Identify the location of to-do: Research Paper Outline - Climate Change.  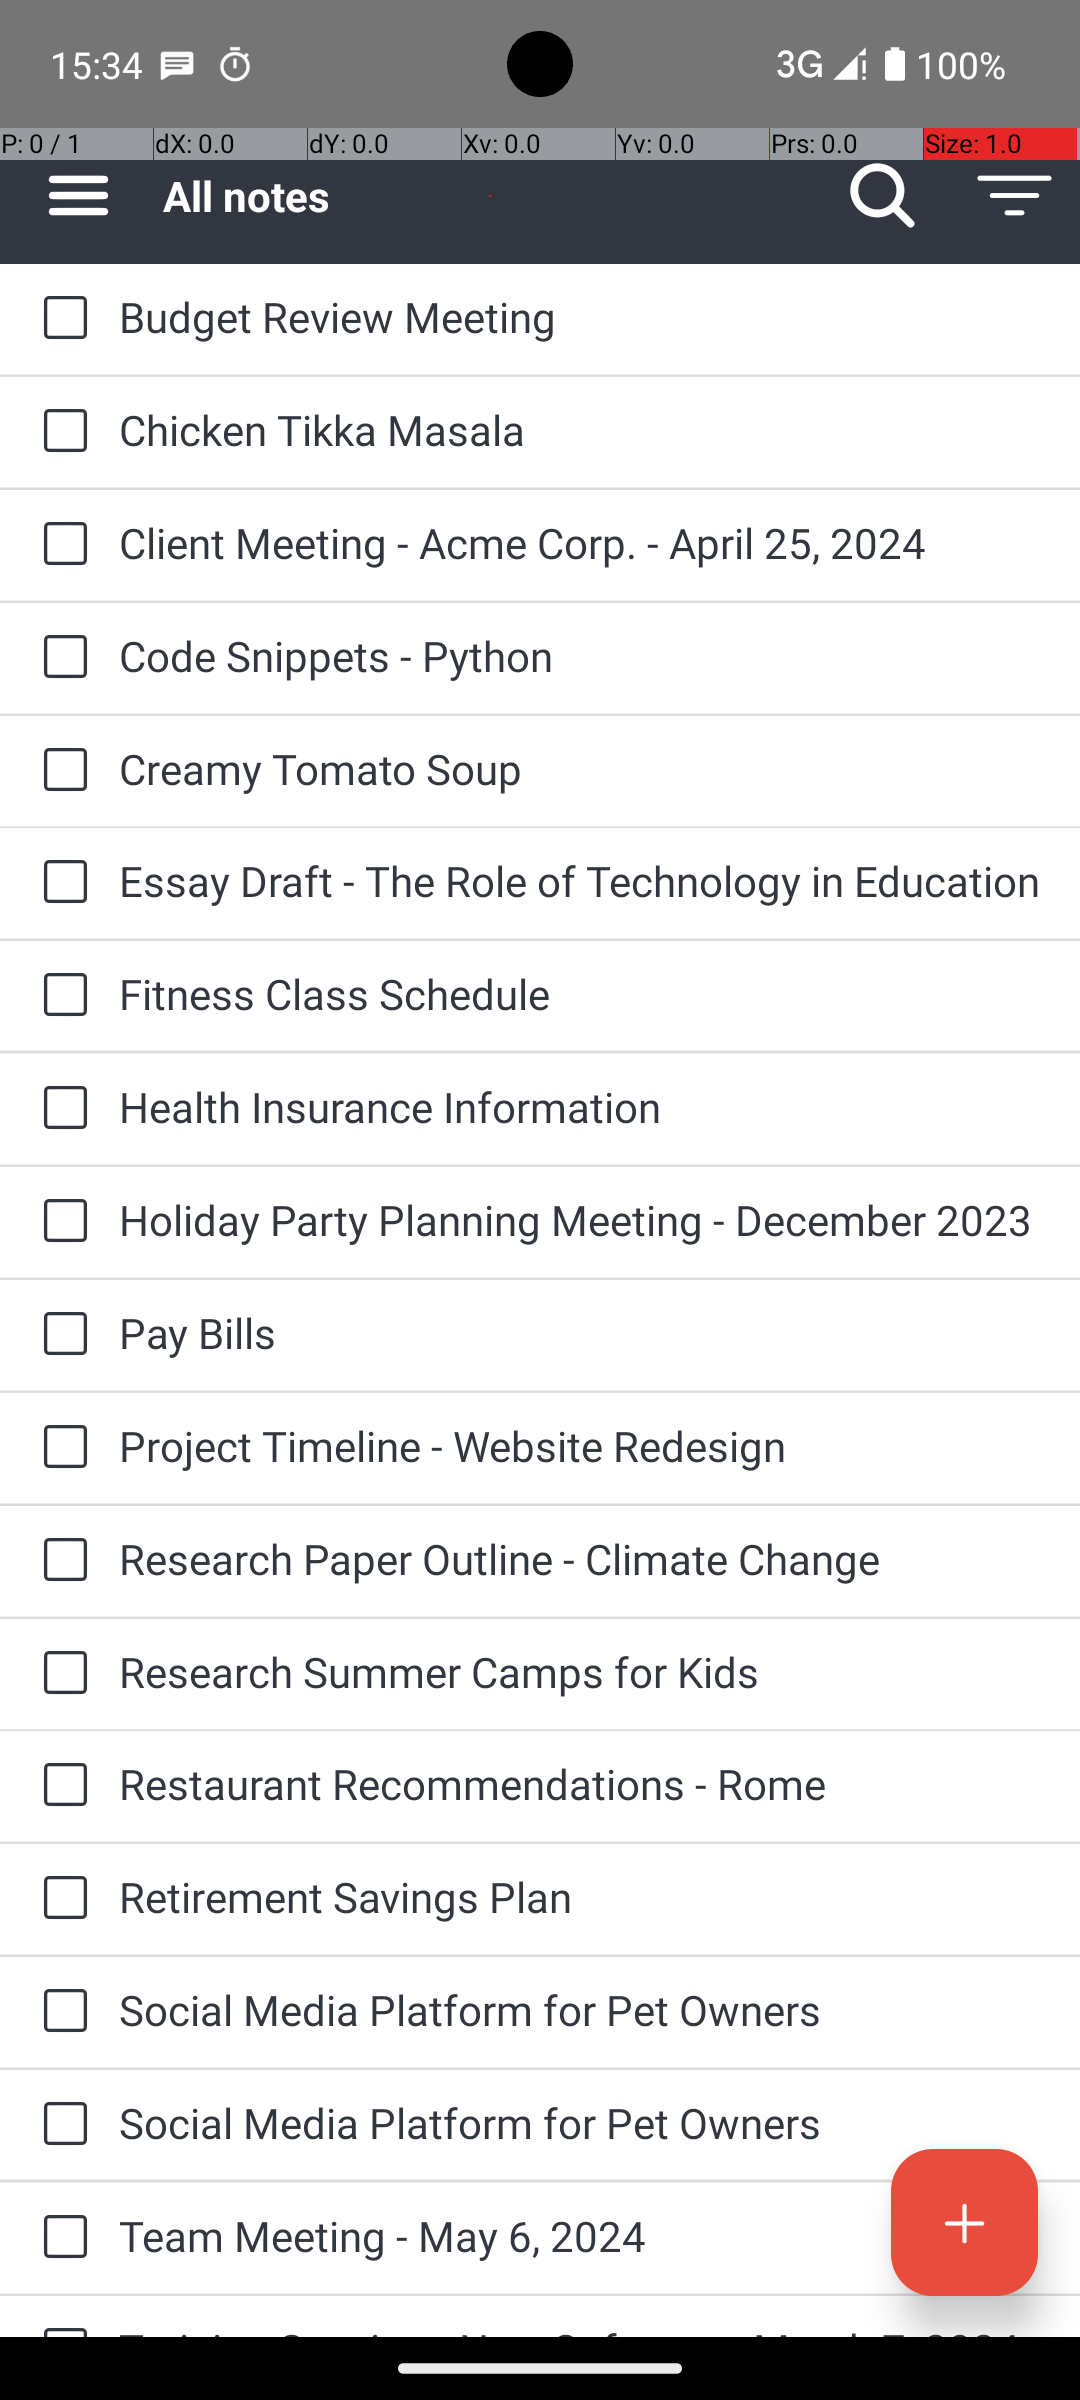
(60, 1560).